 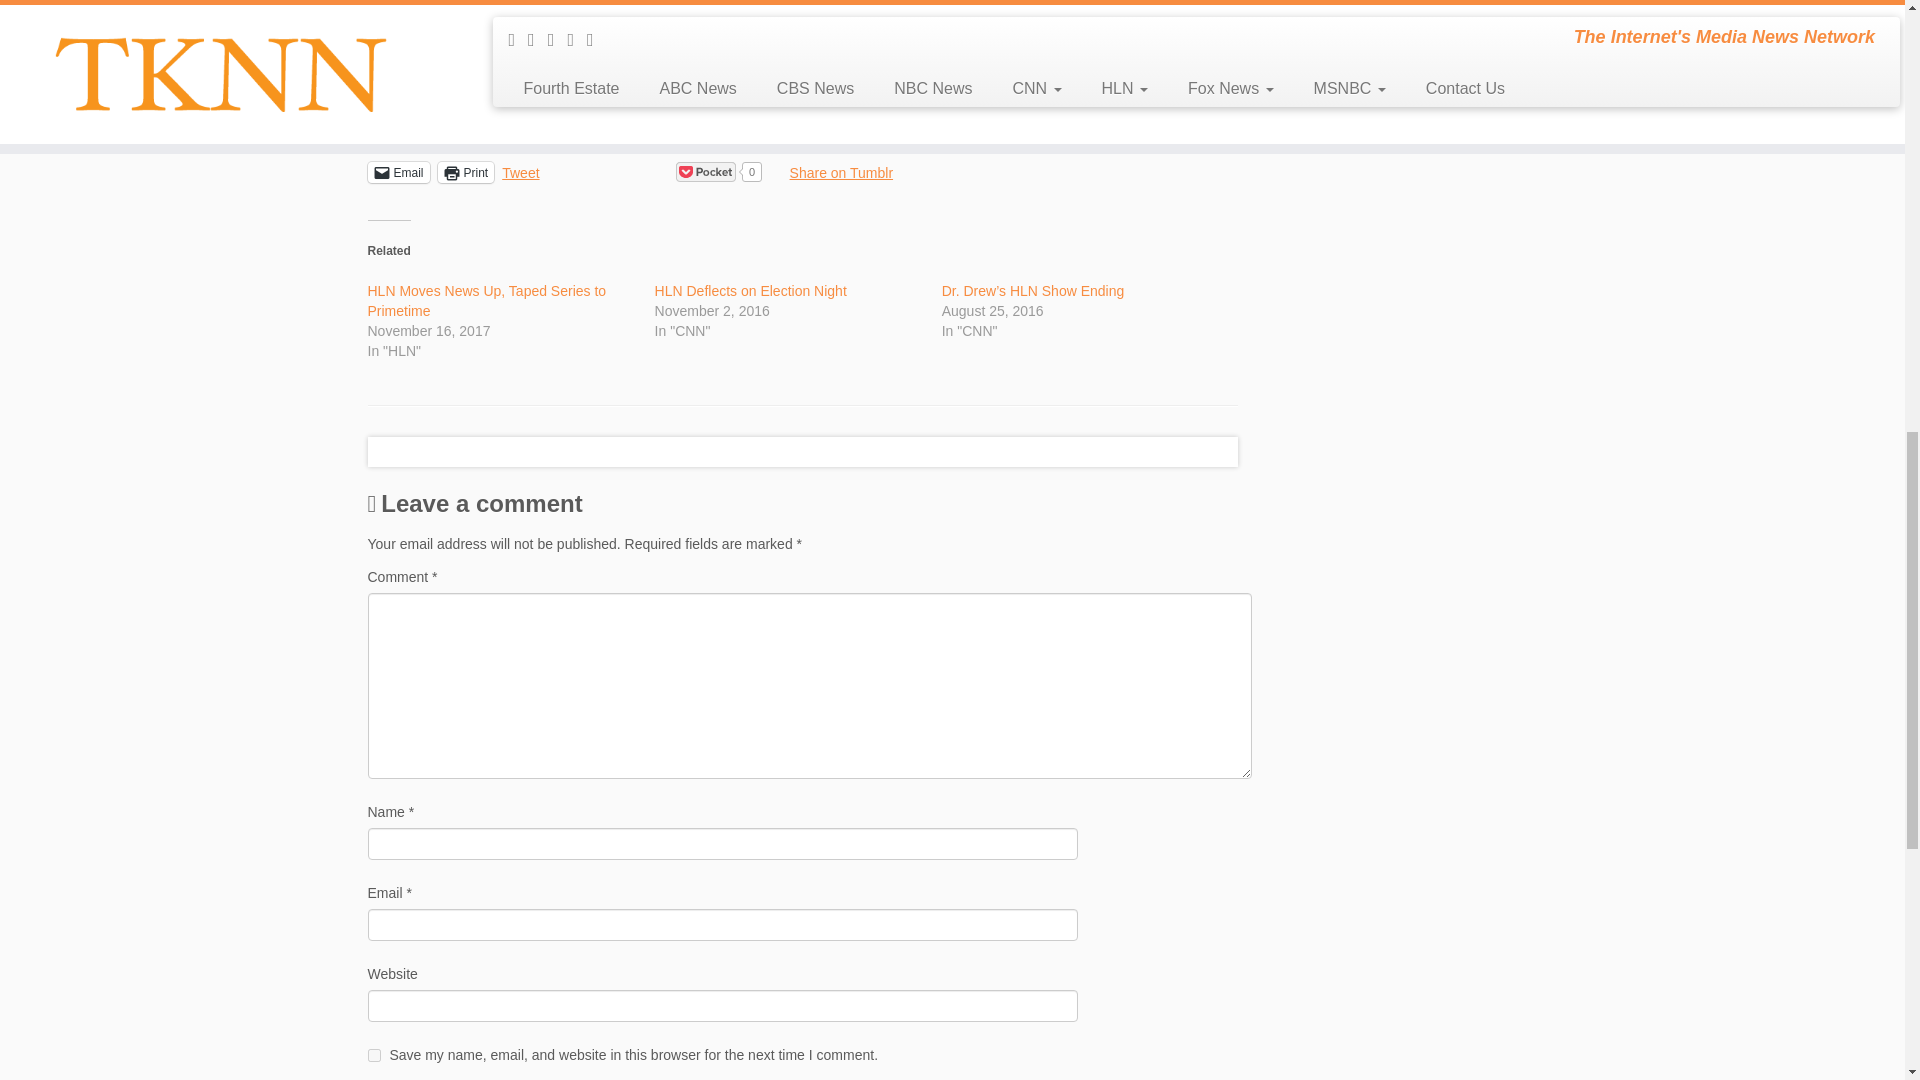 I want to click on Print, so click(x=466, y=172).